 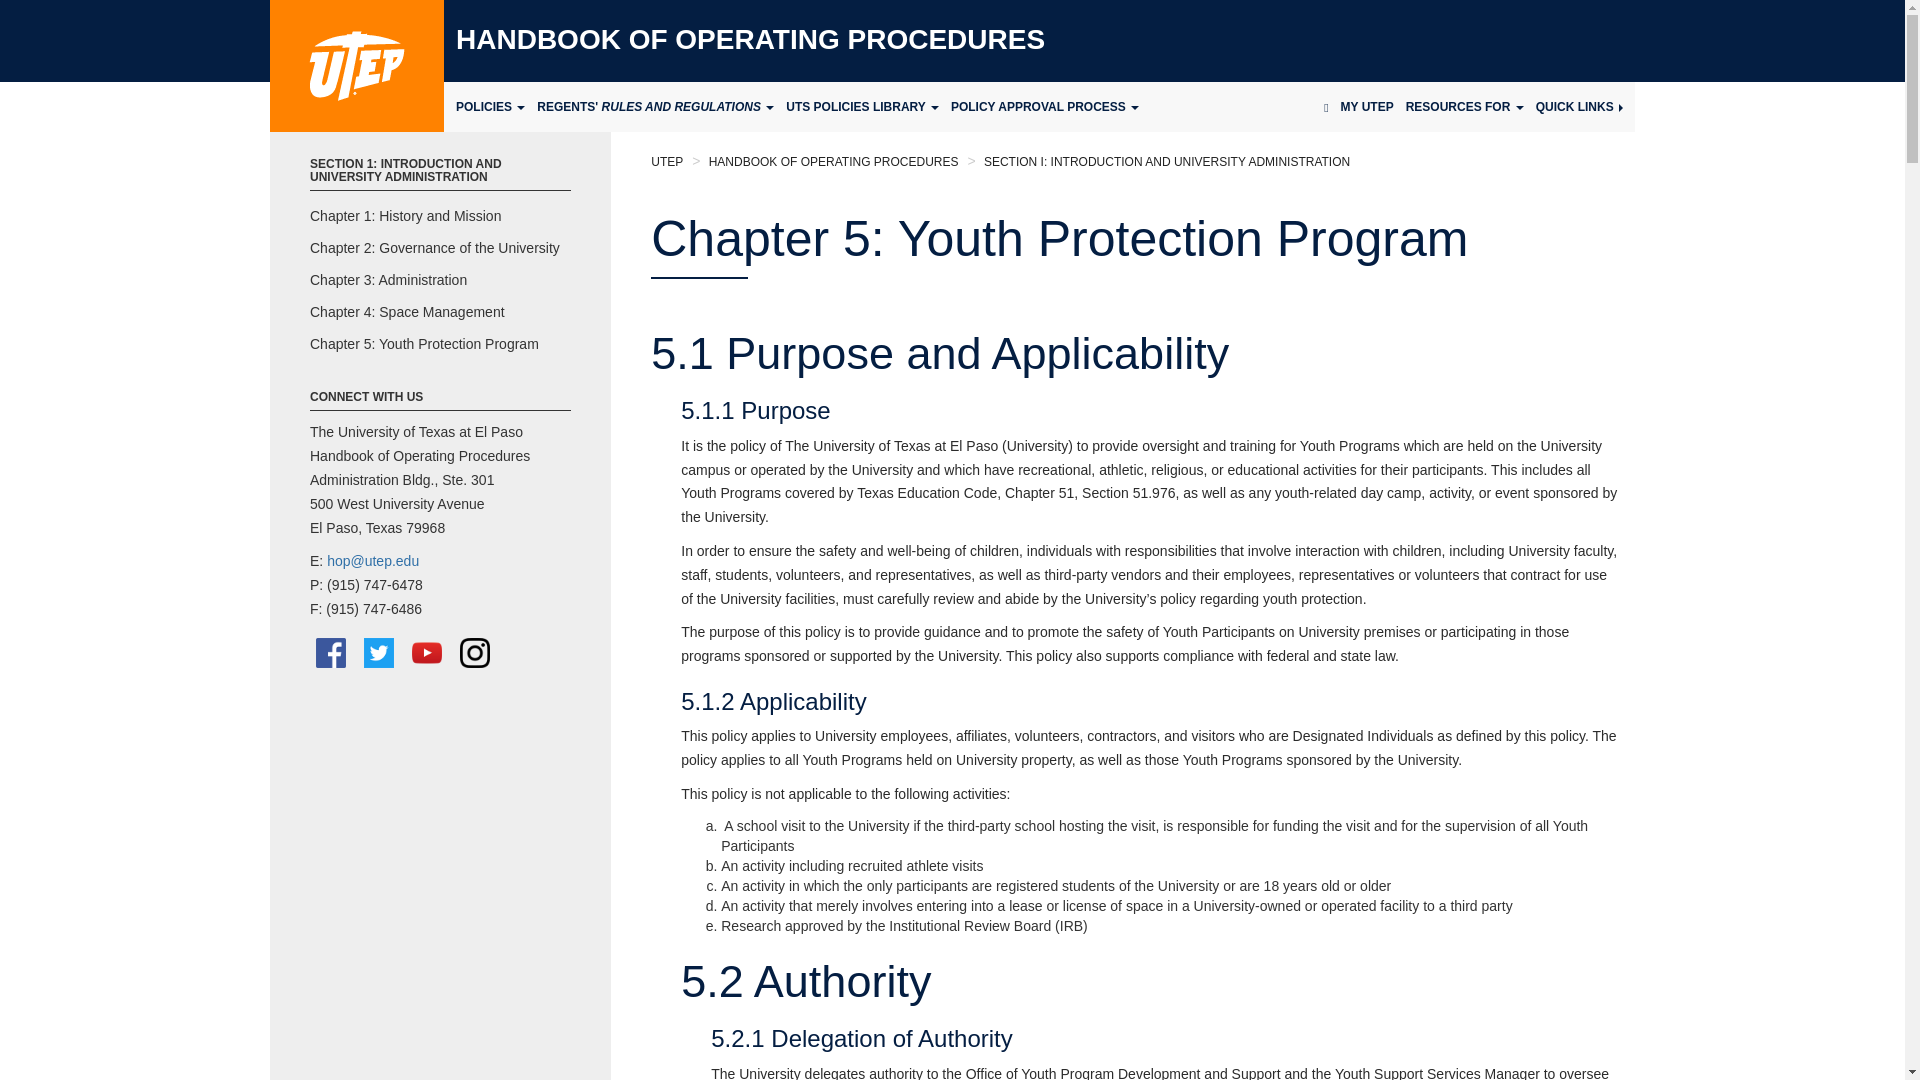 I want to click on SEARCH PAGES AND PEOPLE, so click(x=1326, y=106).